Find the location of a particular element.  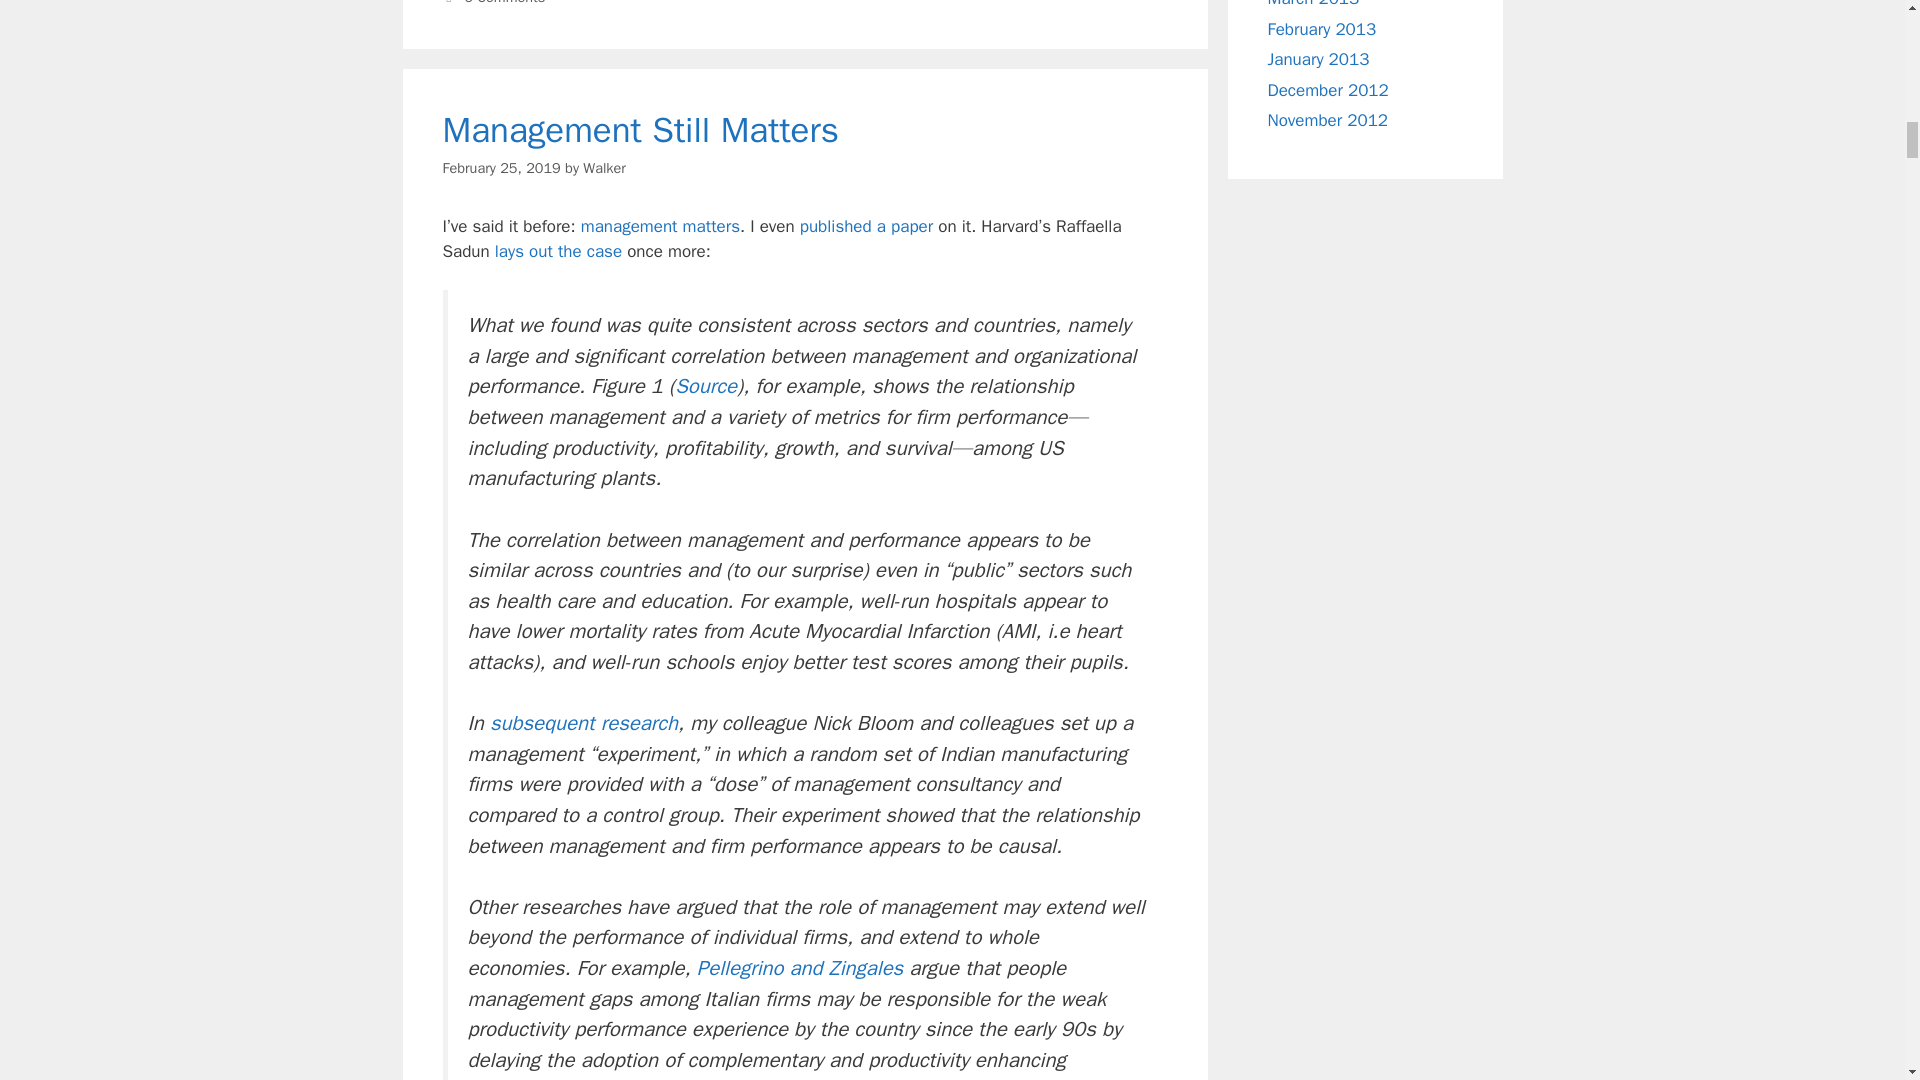

Walker is located at coordinates (604, 168).